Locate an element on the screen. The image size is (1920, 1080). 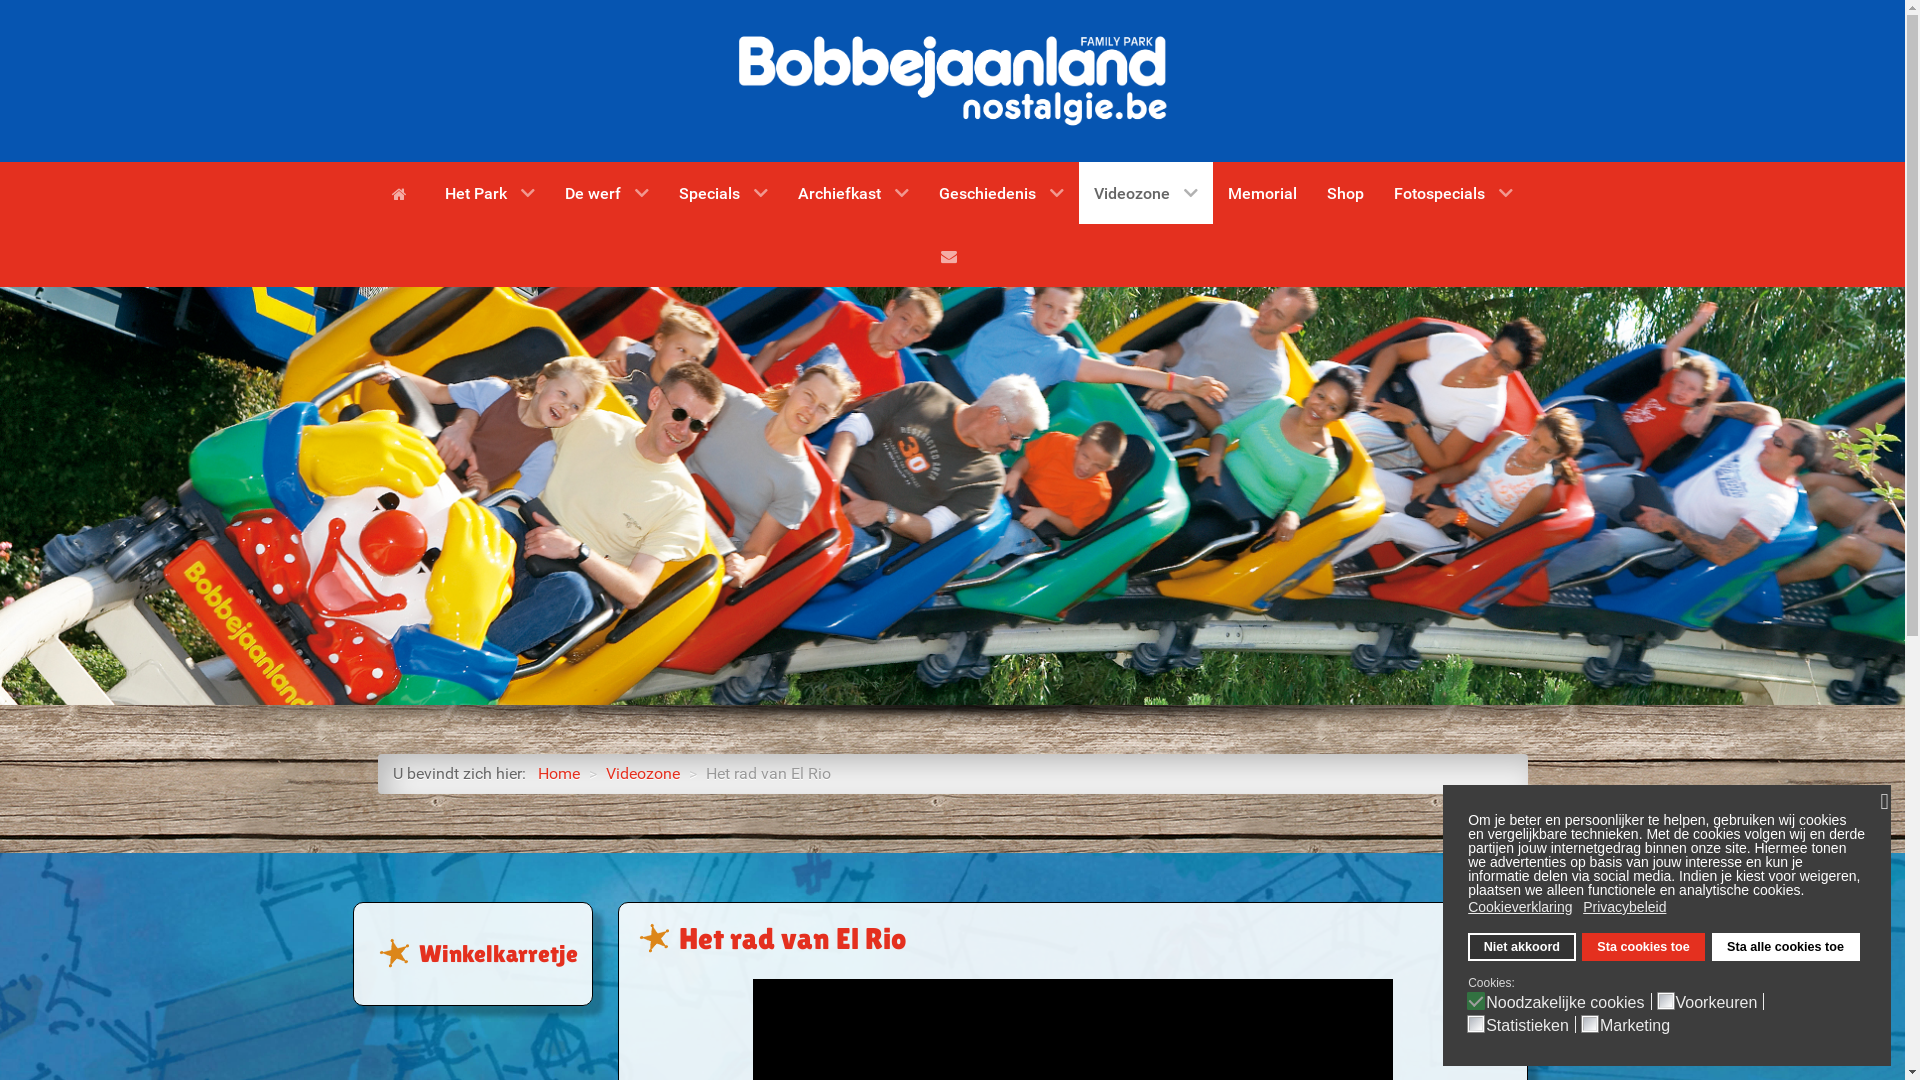
Archiefkast is located at coordinates (854, 193).